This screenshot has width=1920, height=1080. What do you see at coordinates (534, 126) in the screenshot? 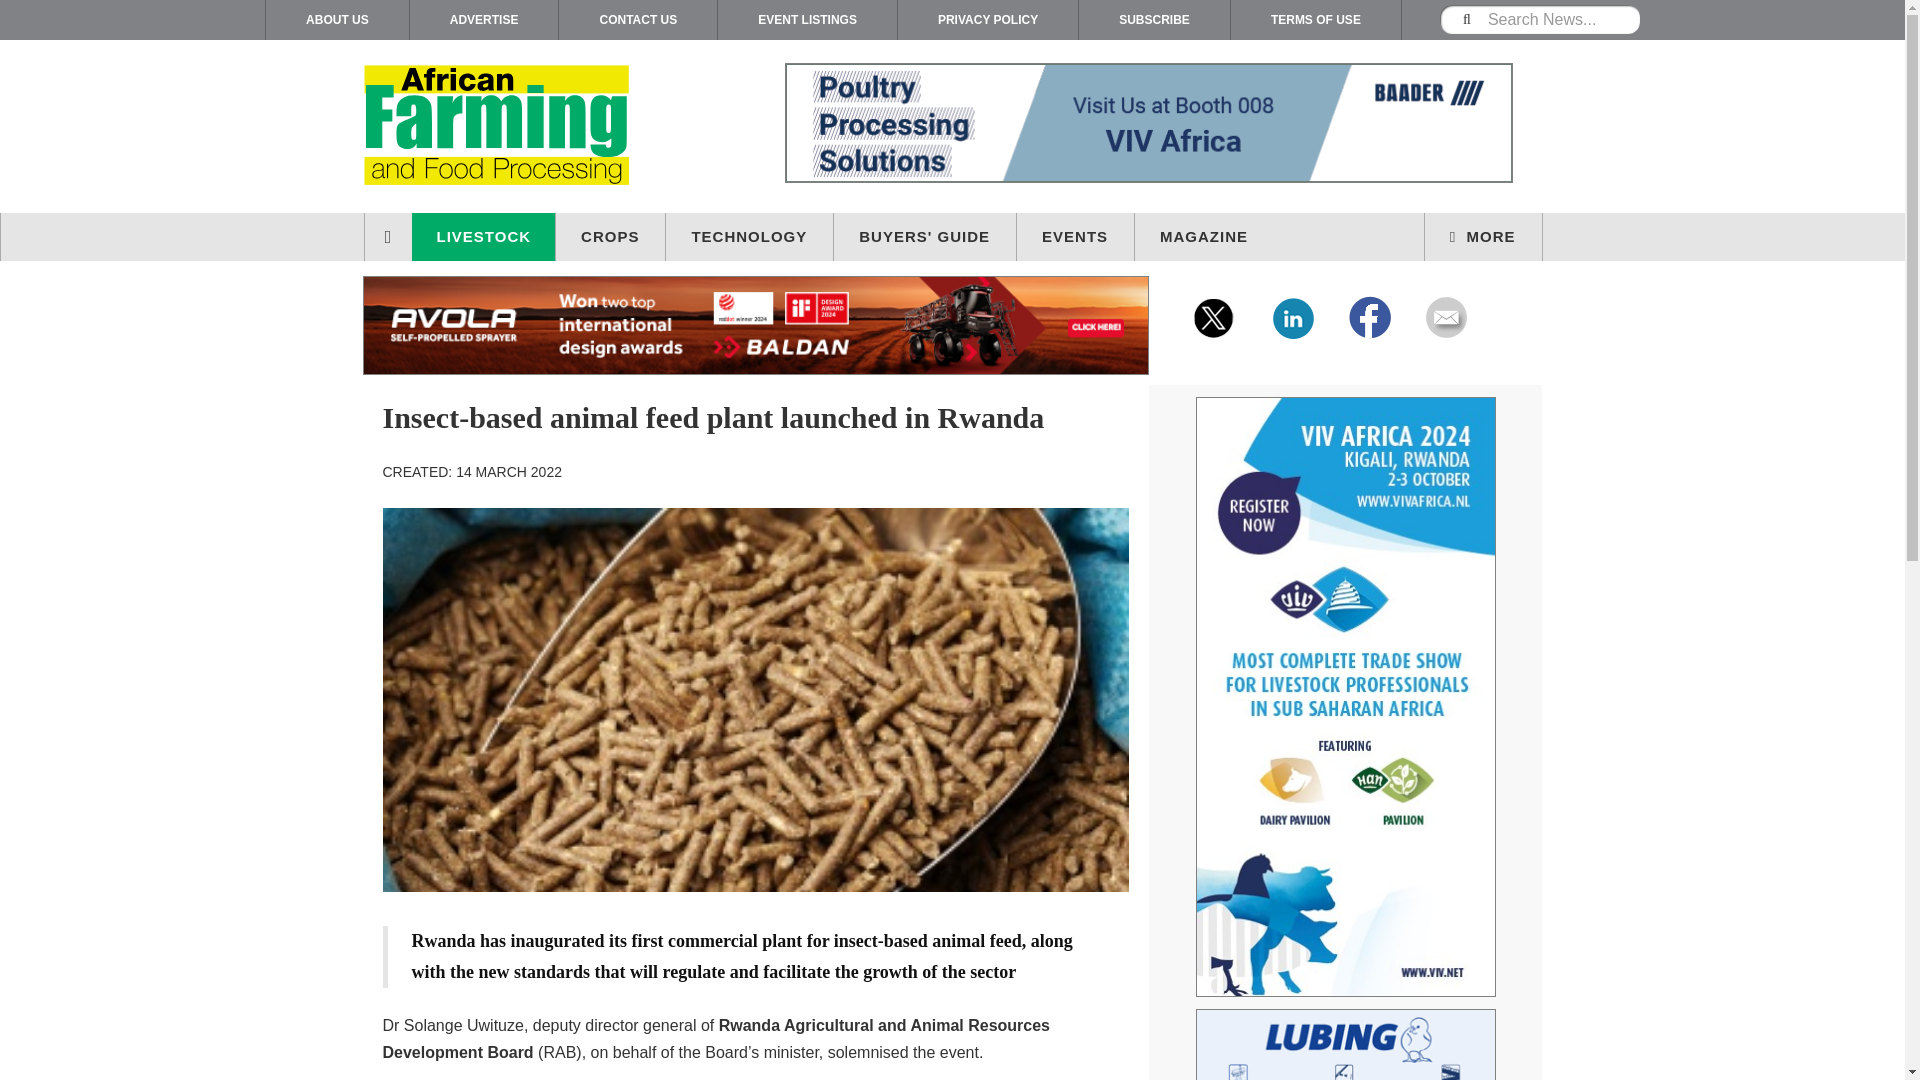
I see `African Review of Business and Technology` at bounding box center [534, 126].